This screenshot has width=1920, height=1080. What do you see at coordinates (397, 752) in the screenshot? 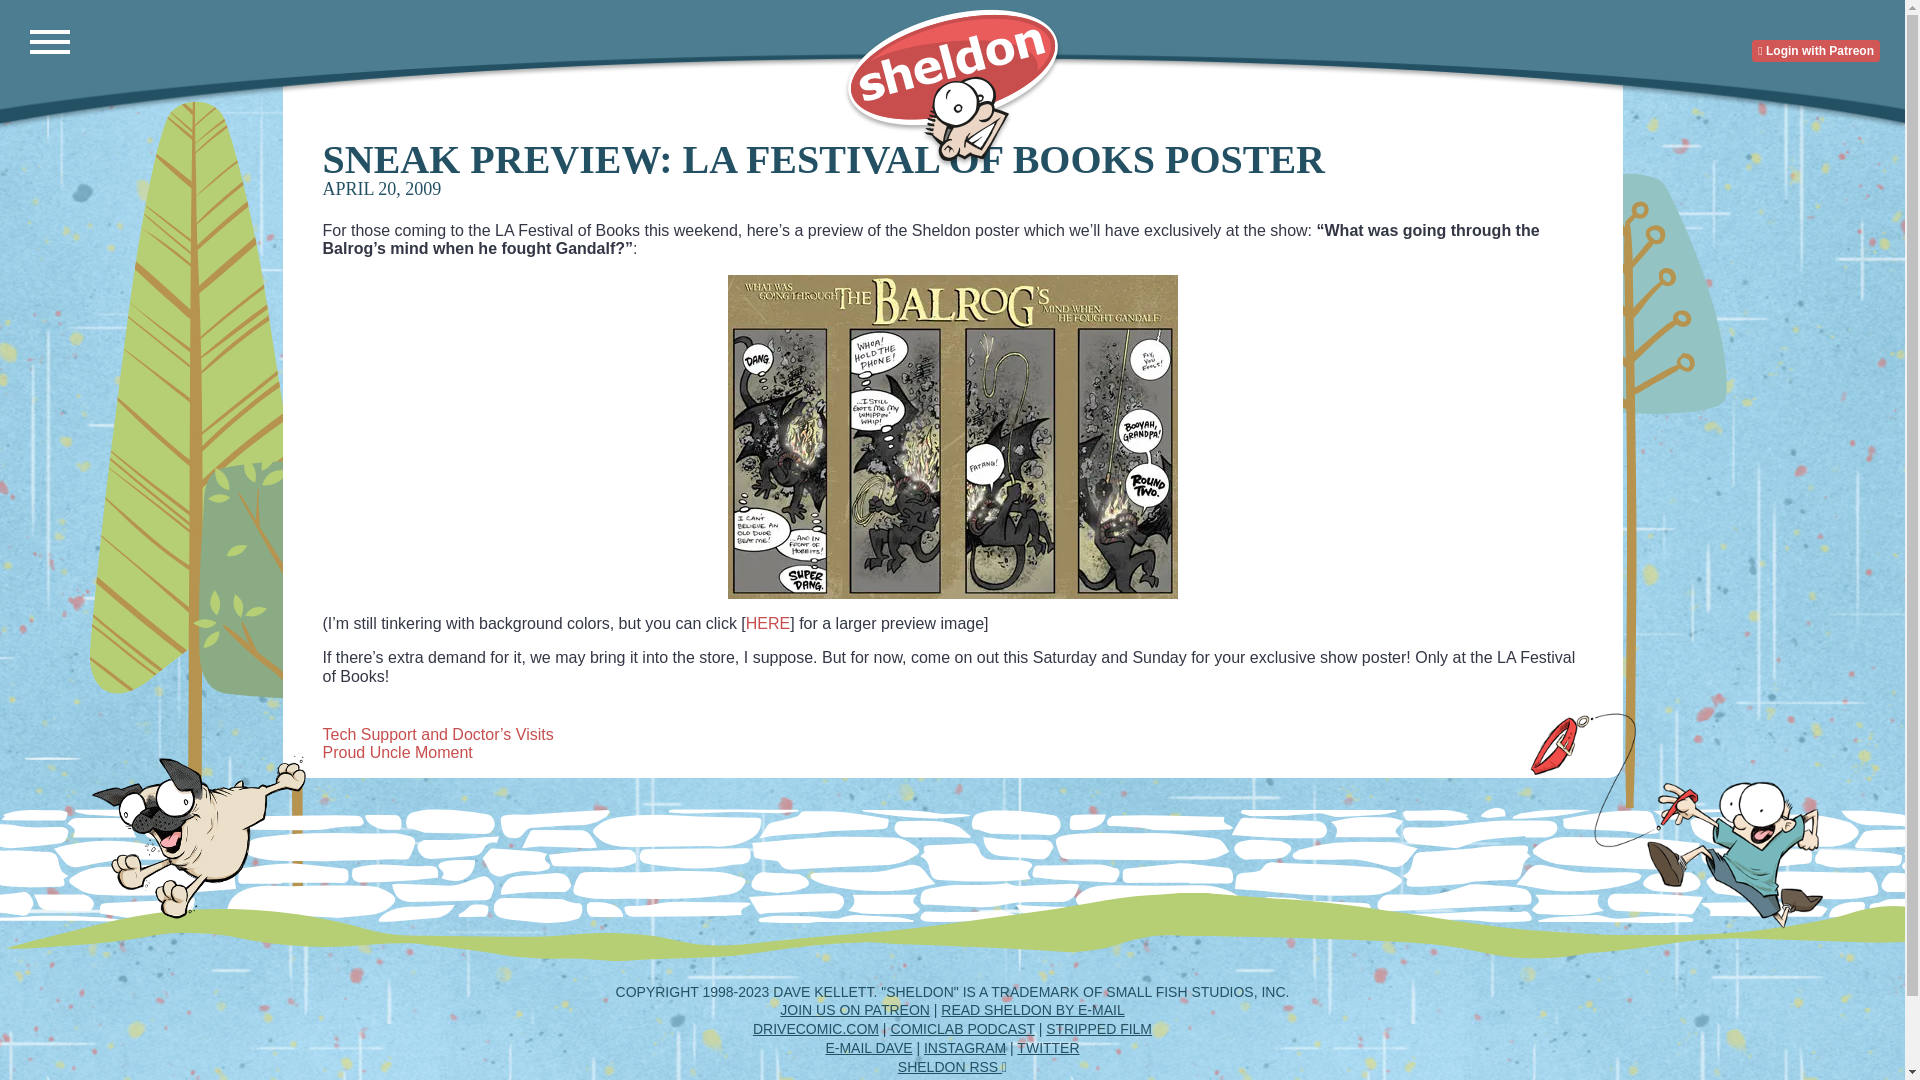
I see `Proud Uncle Moment` at bounding box center [397, 752].